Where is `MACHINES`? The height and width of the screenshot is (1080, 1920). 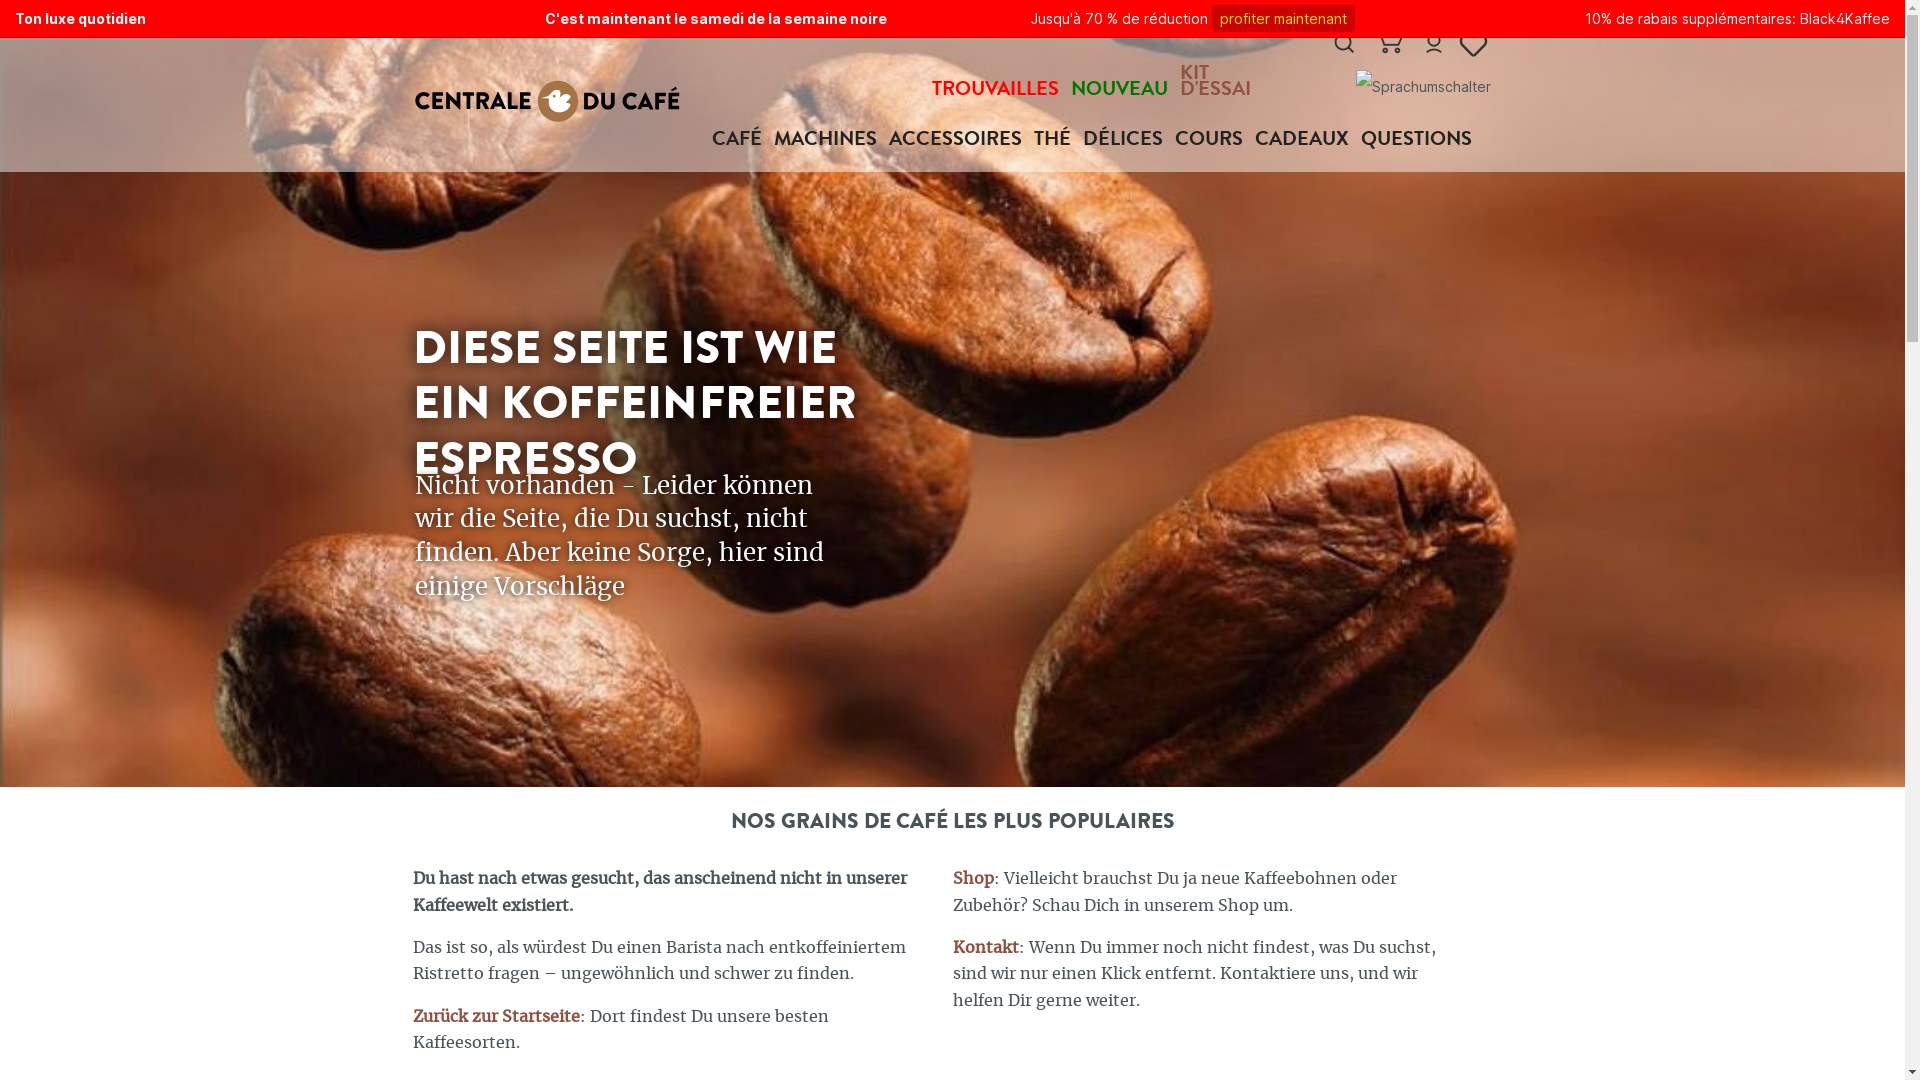
MACHINES is located at coordinates (832, 140).